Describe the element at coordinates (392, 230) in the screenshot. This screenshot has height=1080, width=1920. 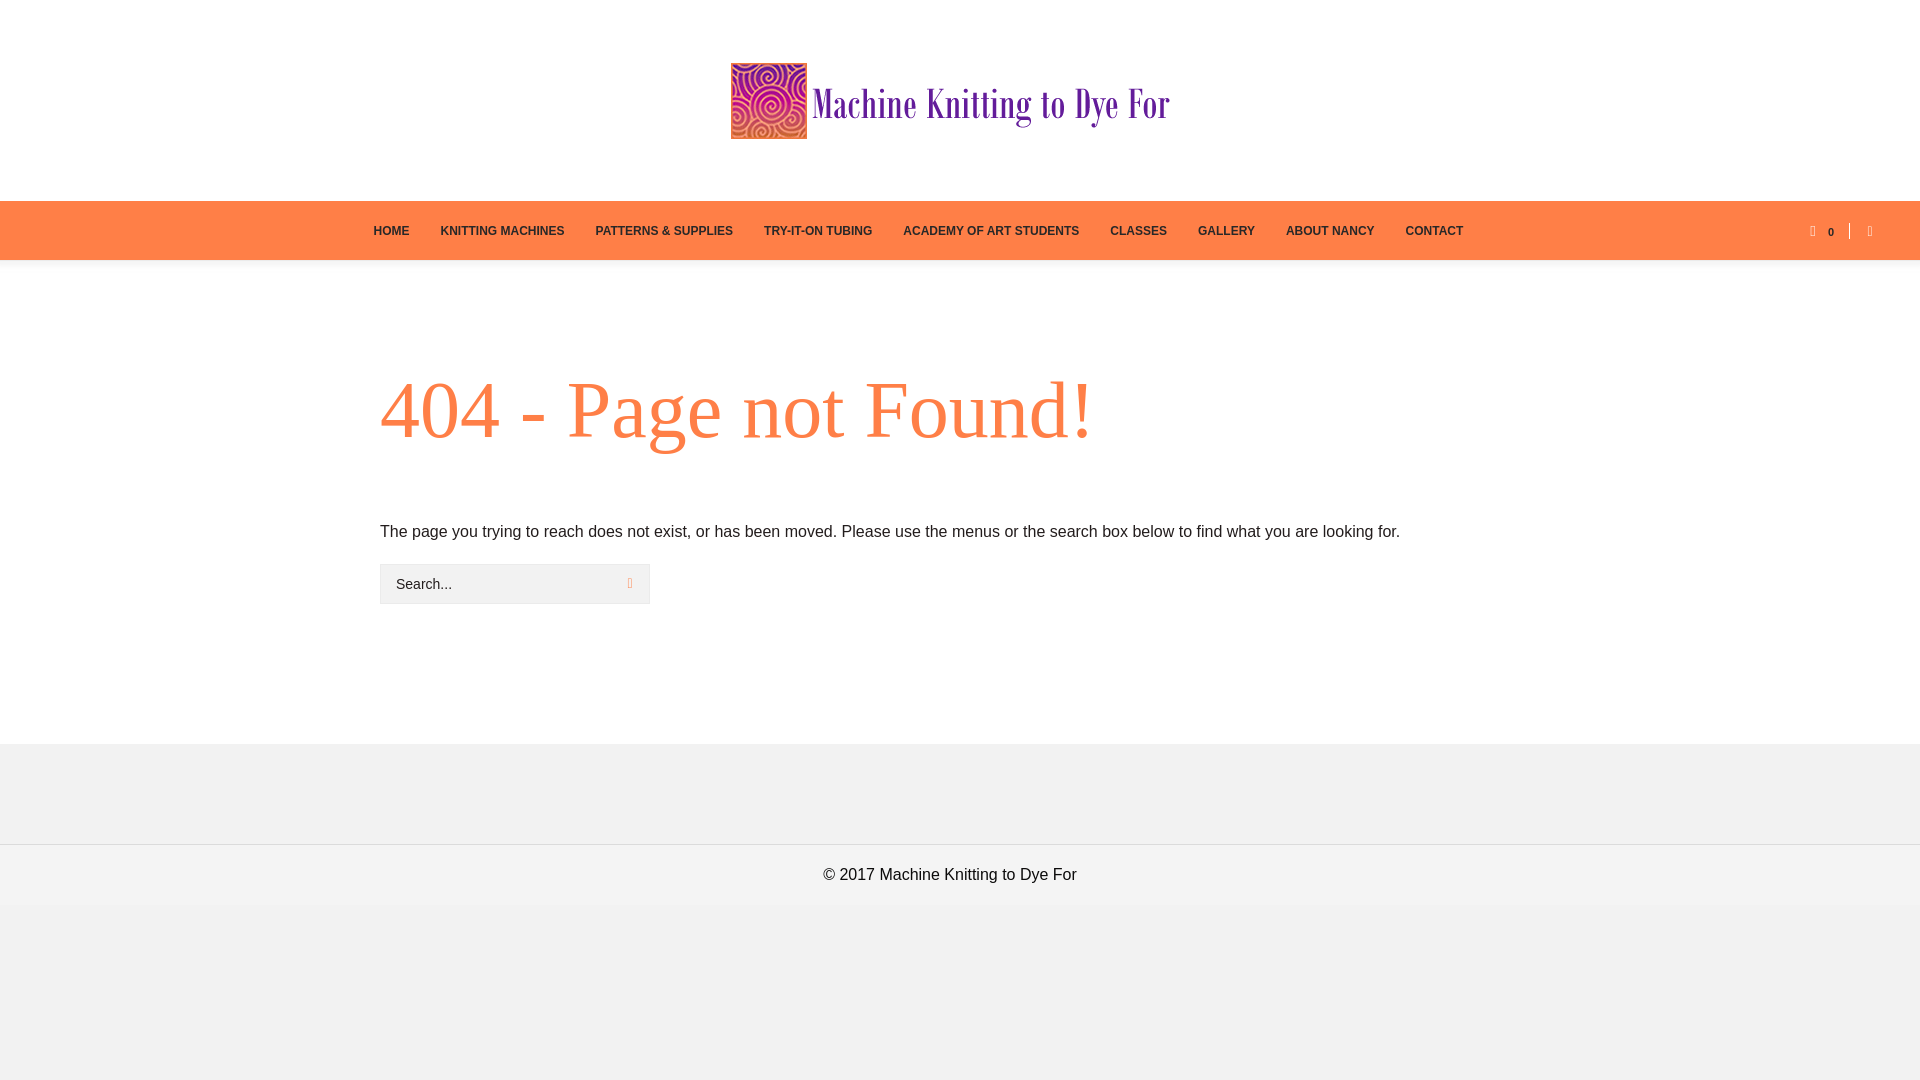
I see `HOME` at that location.